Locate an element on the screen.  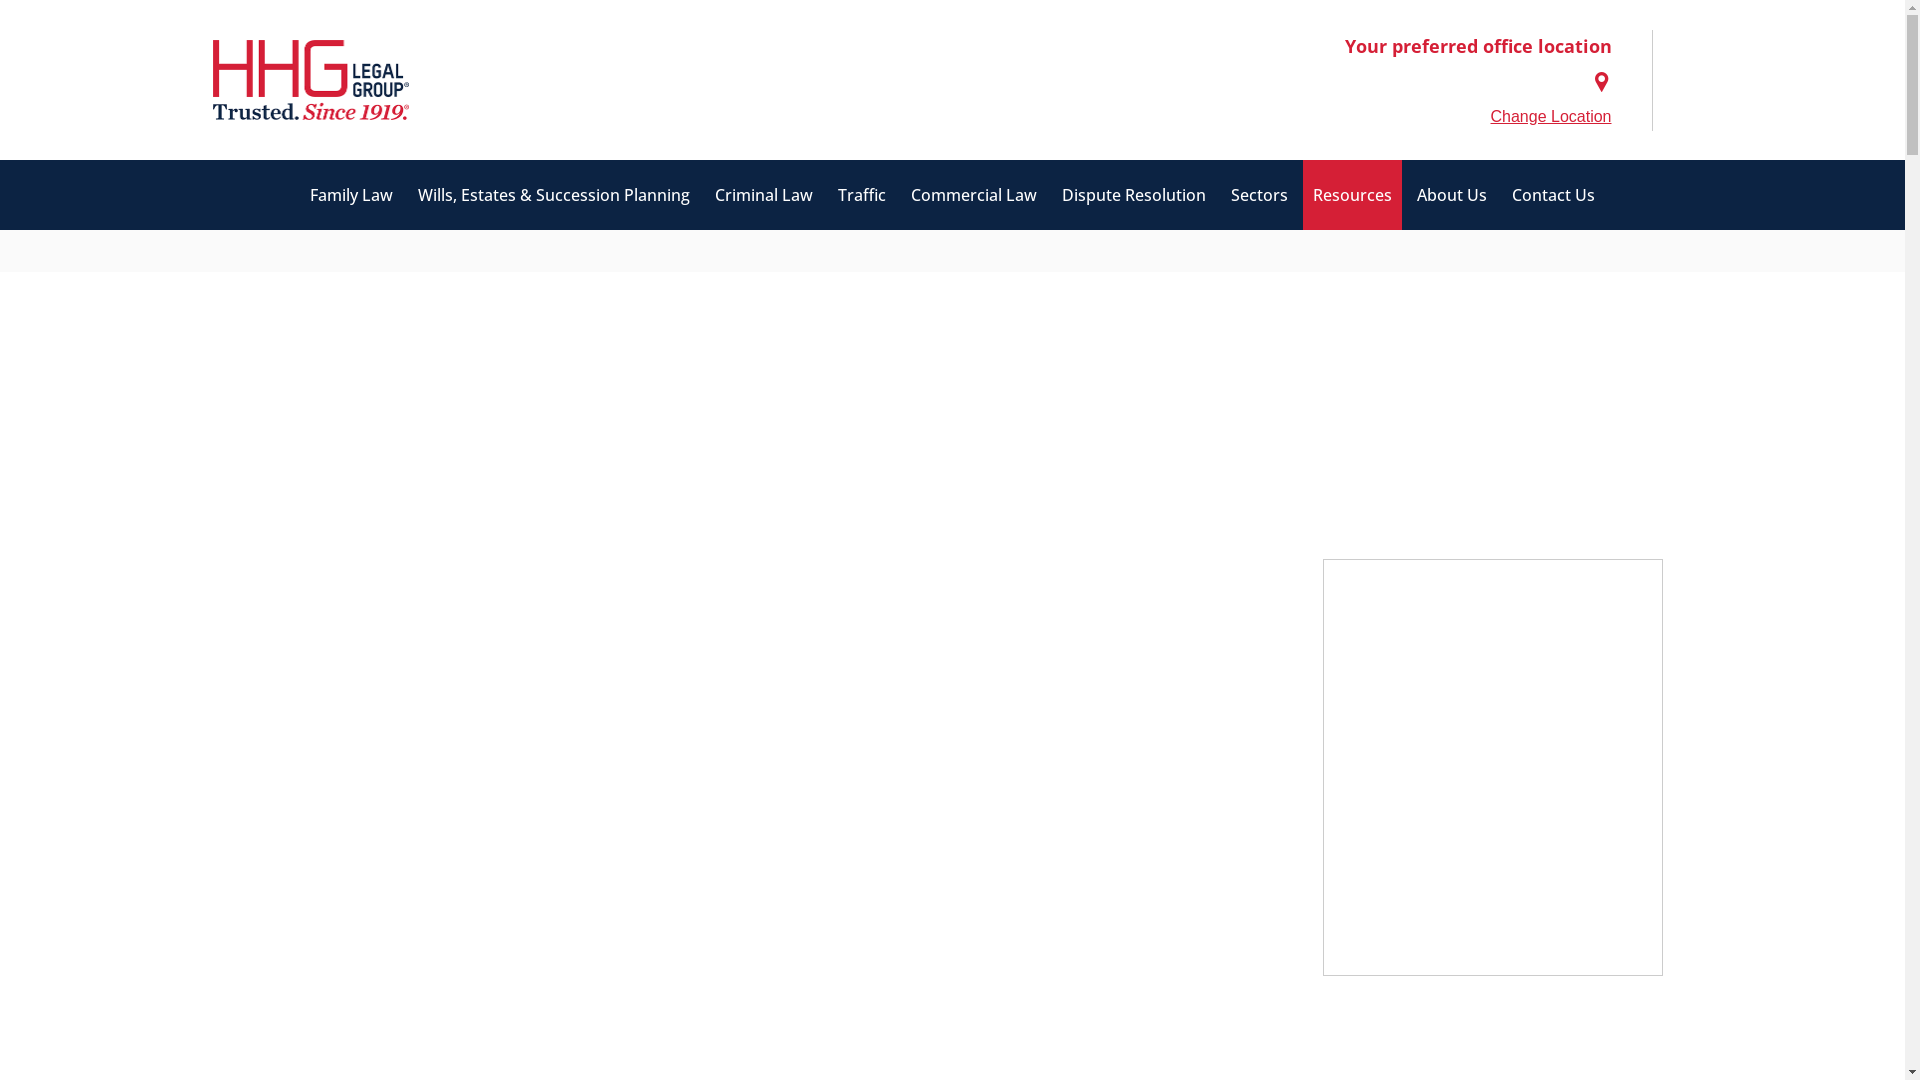
Commercial Law is located at coordinates (974, 195).